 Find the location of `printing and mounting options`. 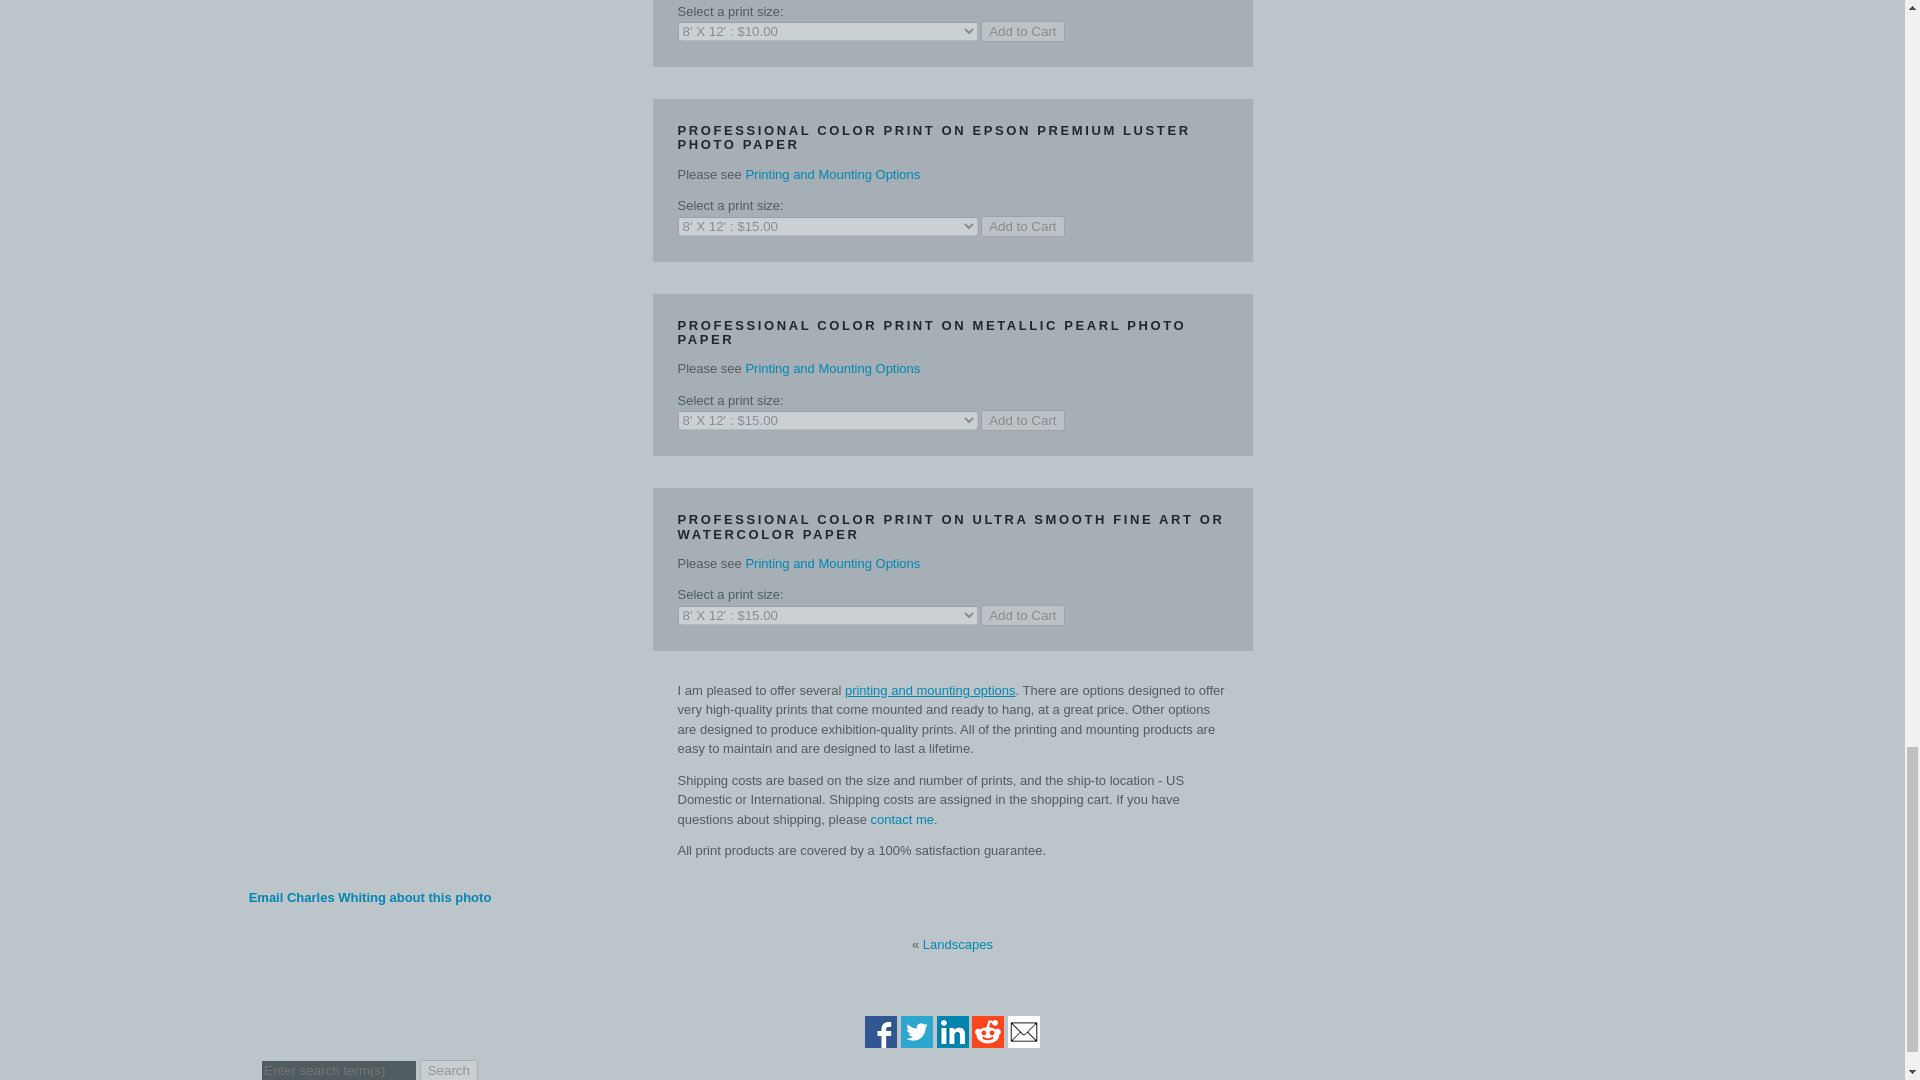

printing and mounting options is located at coordinates (930, 690).